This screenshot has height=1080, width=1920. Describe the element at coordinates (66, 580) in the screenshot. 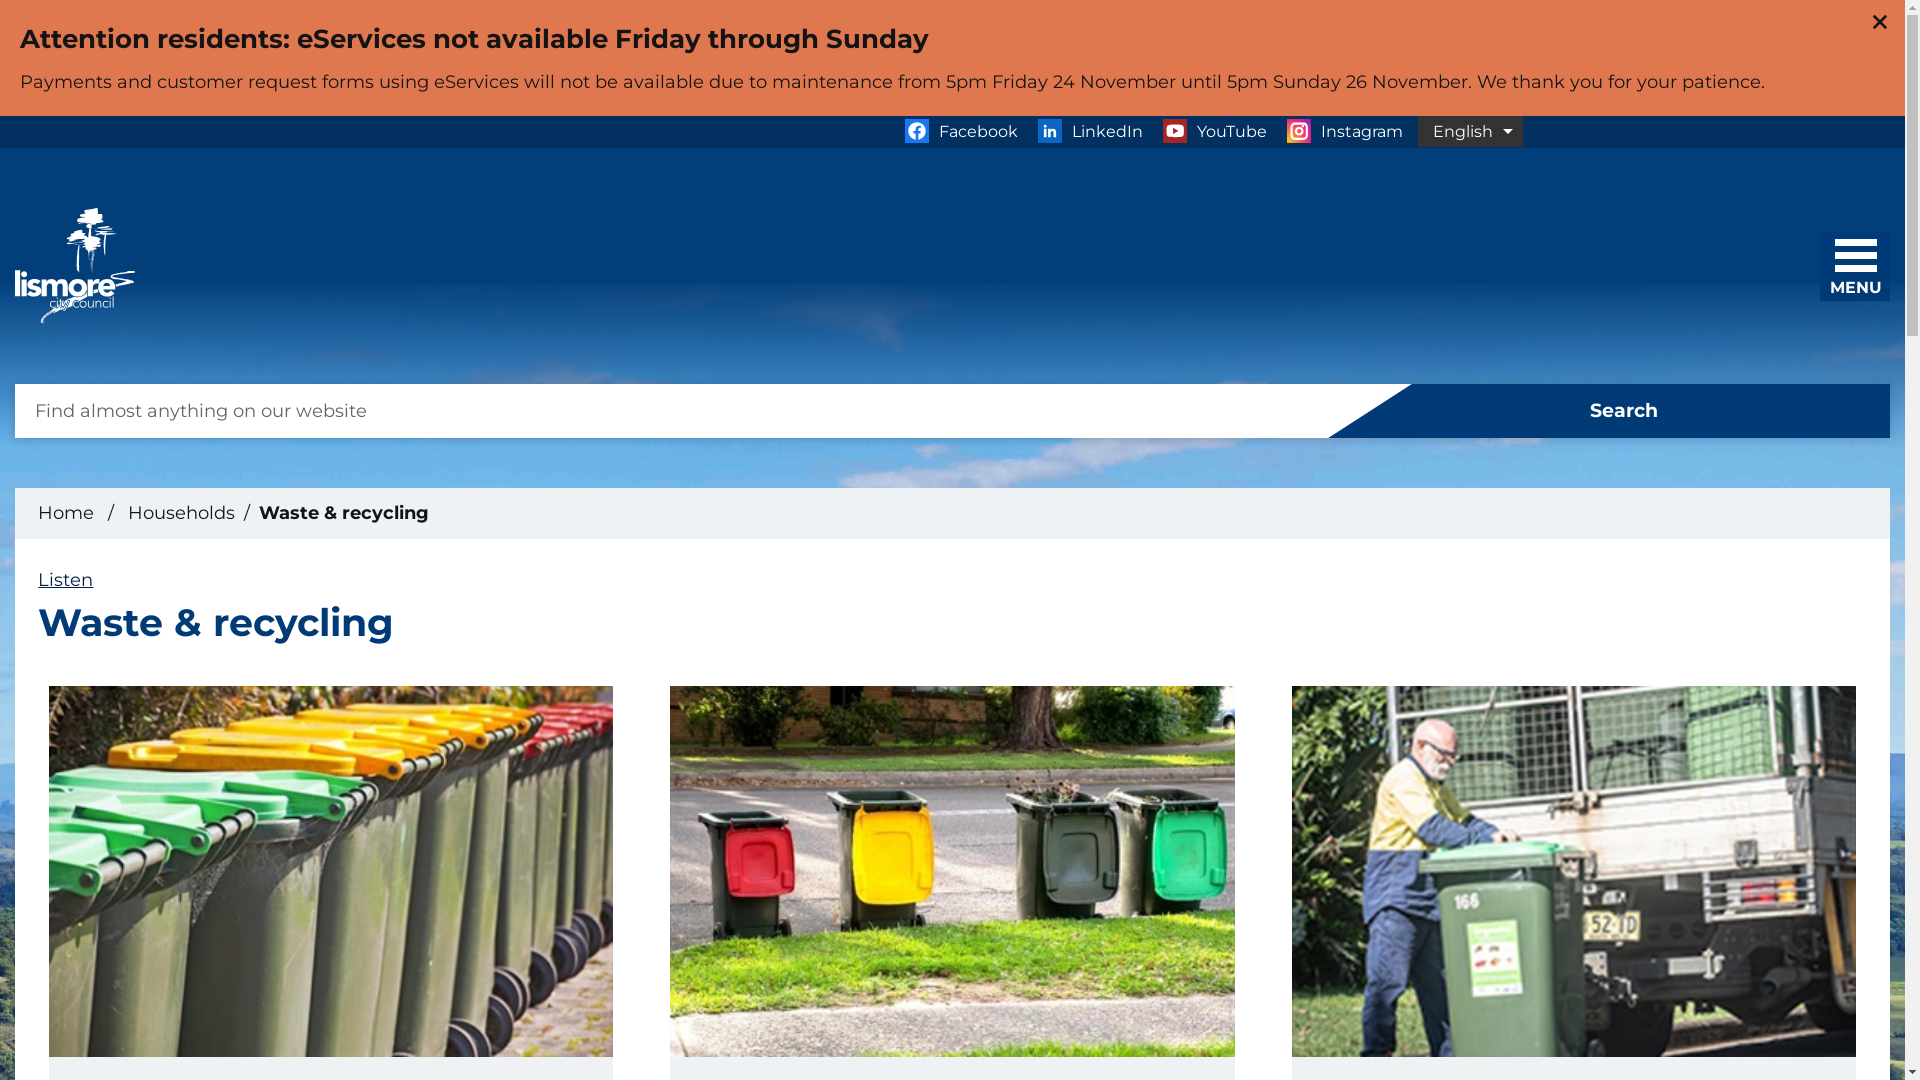

I see `Listen` at that location.